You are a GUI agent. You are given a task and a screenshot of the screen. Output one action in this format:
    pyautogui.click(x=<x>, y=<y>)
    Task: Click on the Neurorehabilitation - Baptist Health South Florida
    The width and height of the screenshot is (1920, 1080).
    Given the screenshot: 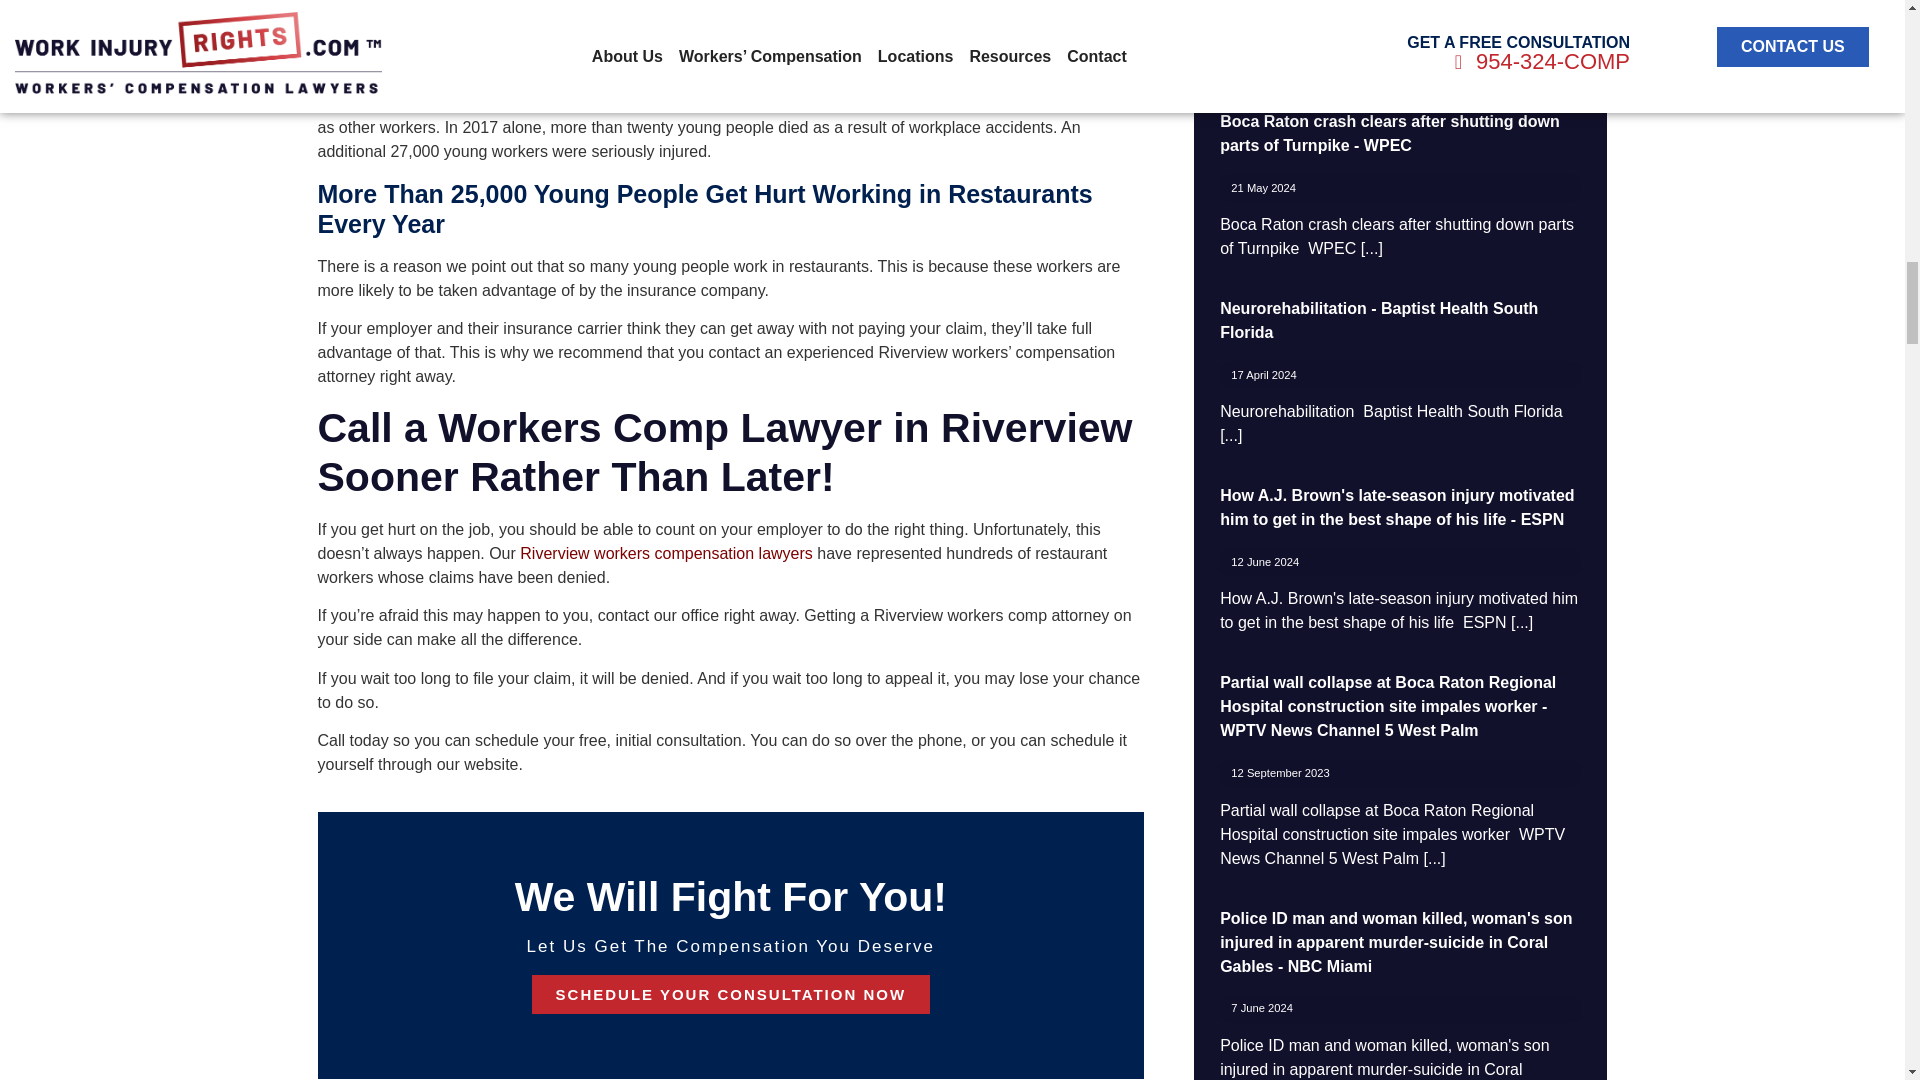 What is the action you would take?
    pyautogui.click(x=1378, y=320)
    